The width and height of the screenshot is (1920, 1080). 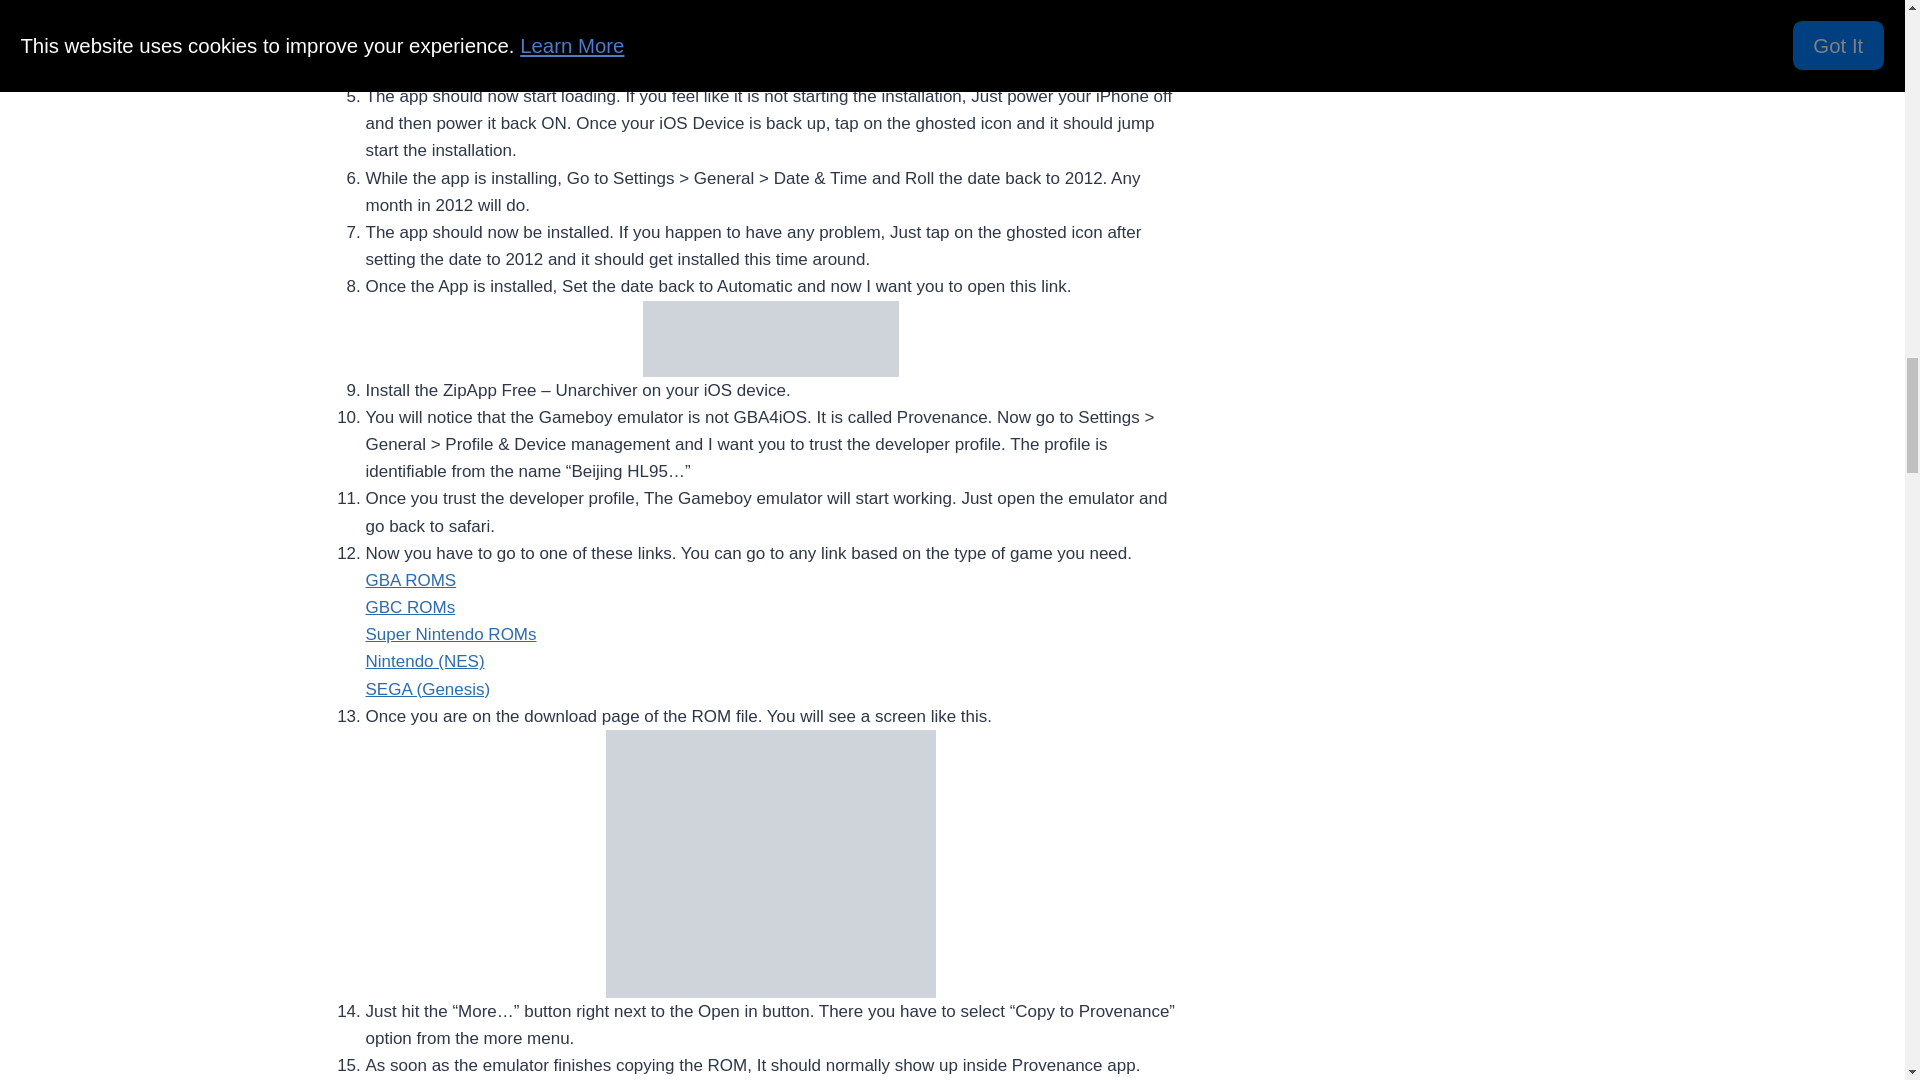 I want to click on Super Nintendo ROMs, so click(x=452, y=634).